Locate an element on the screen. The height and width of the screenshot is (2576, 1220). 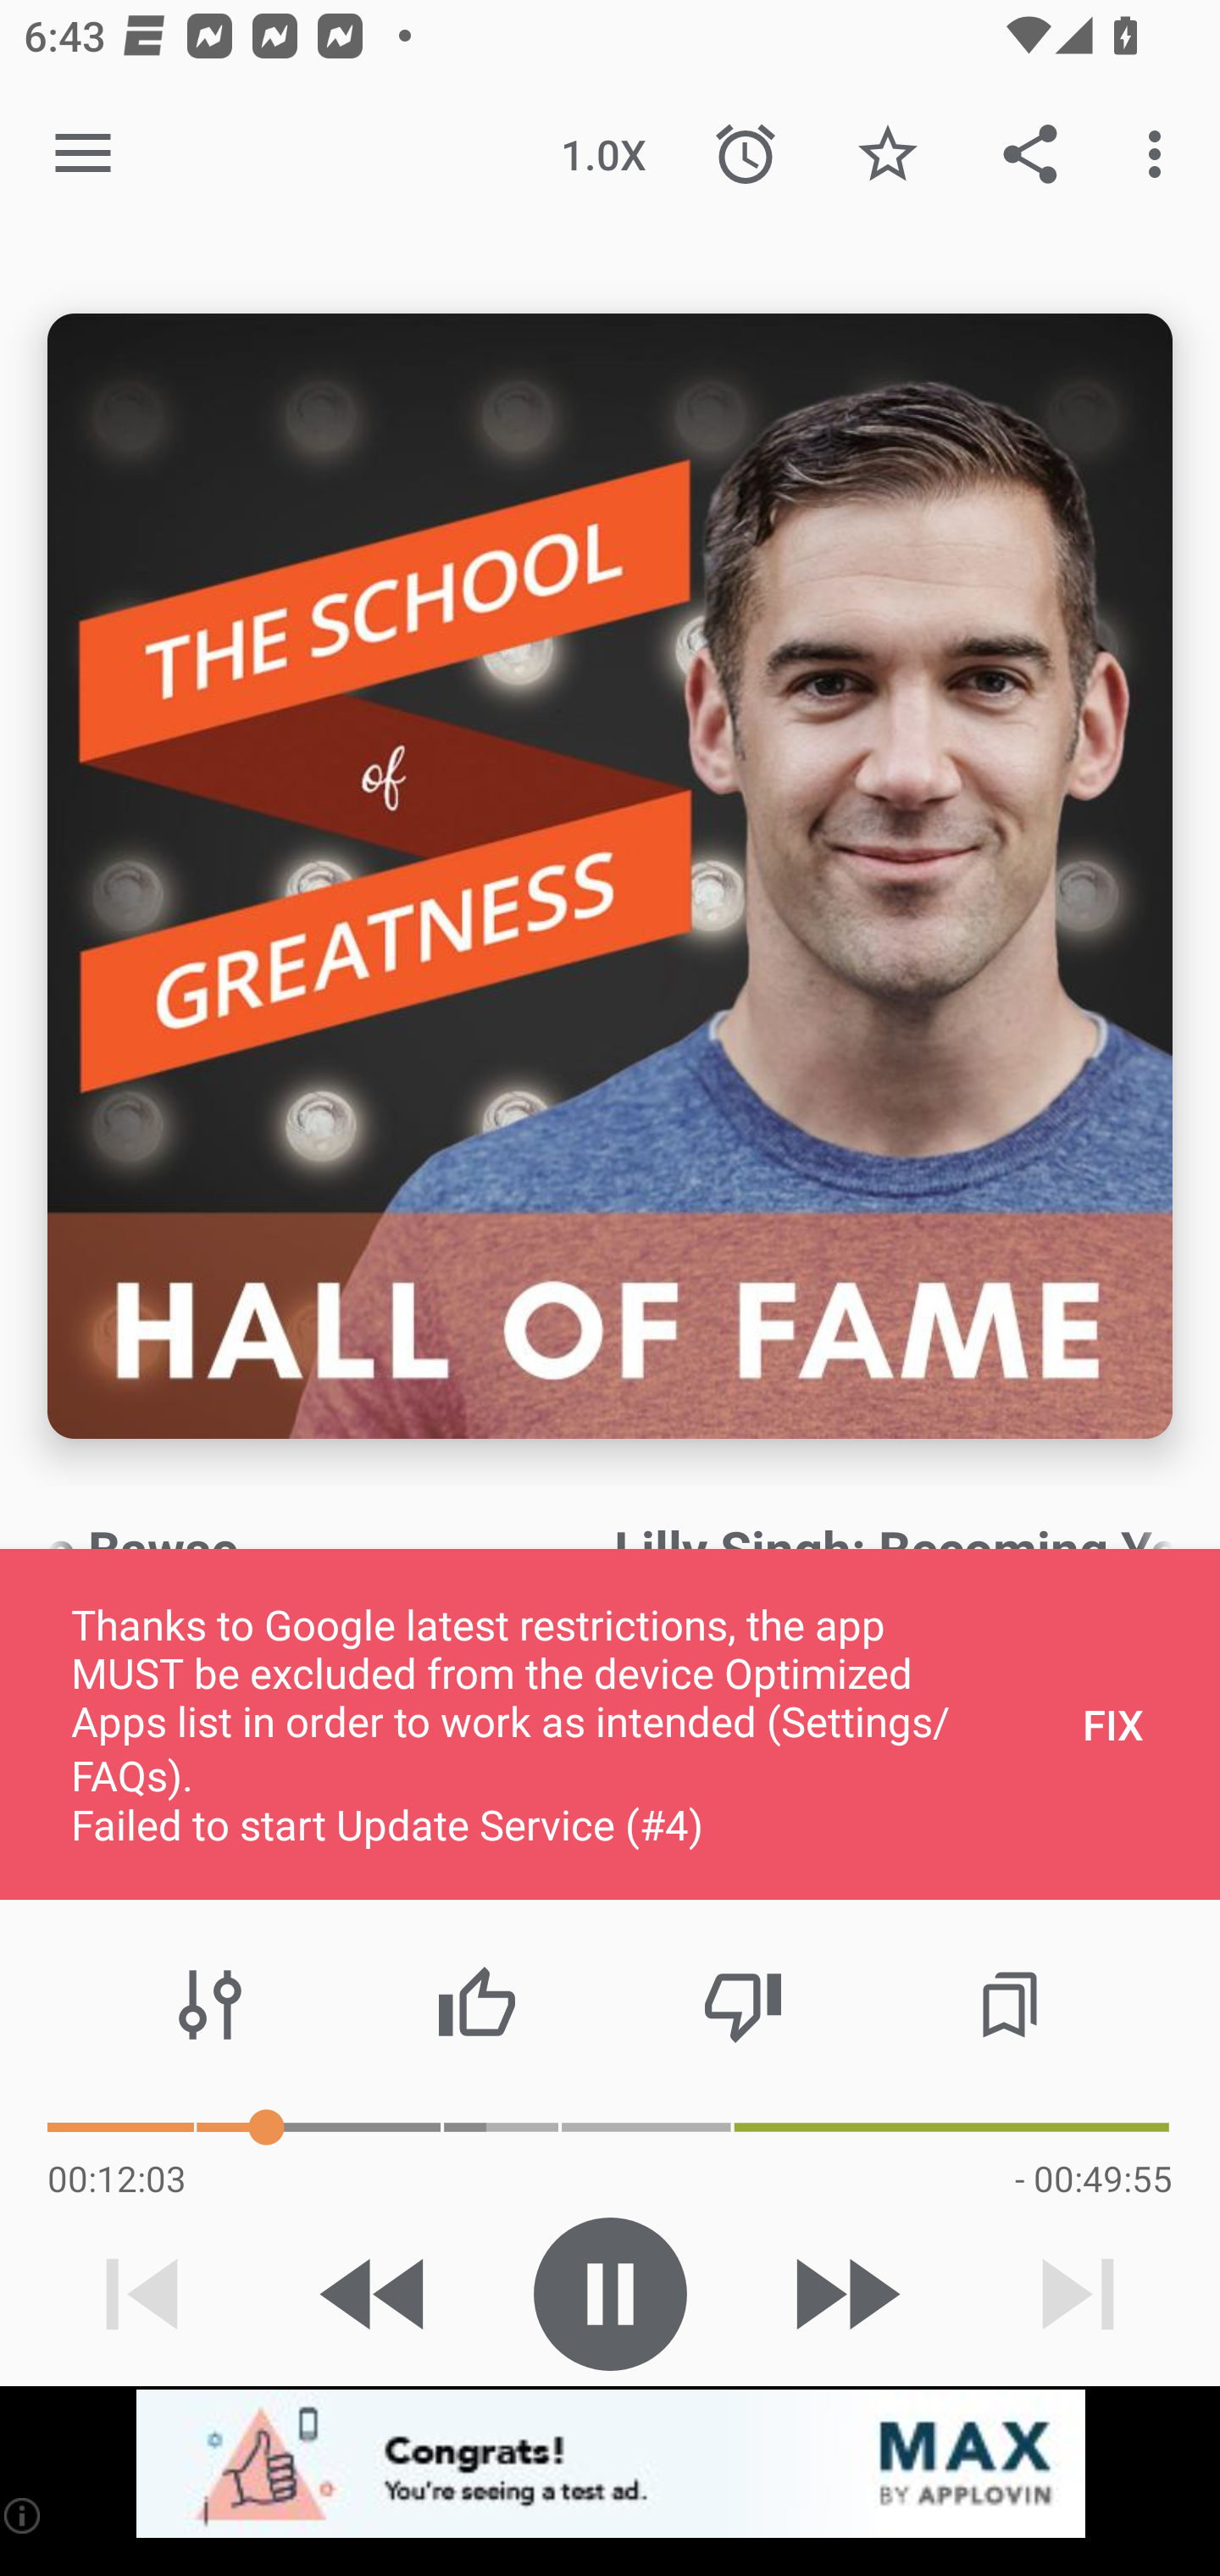
1.0X is located at coordinates (603, 154).